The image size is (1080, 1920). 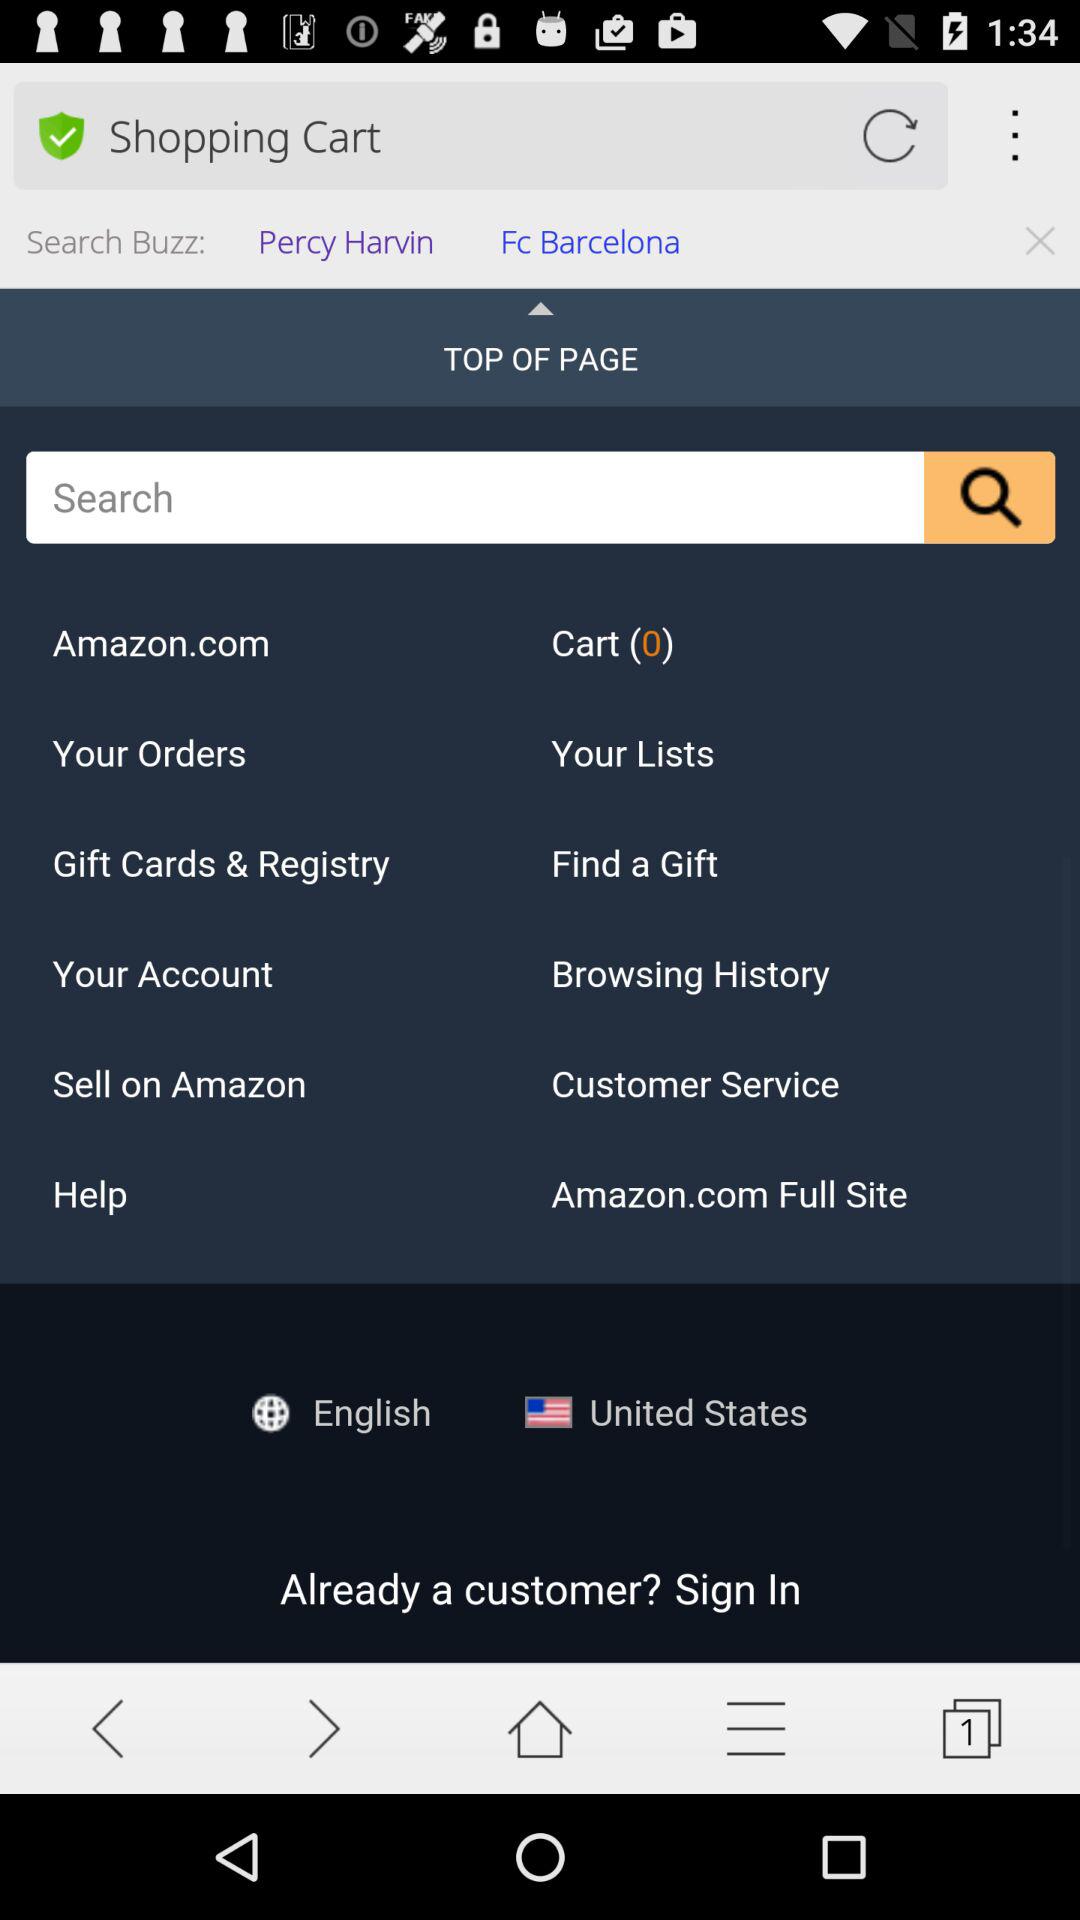 I want to click on forward, so click(x=324, y=1728).